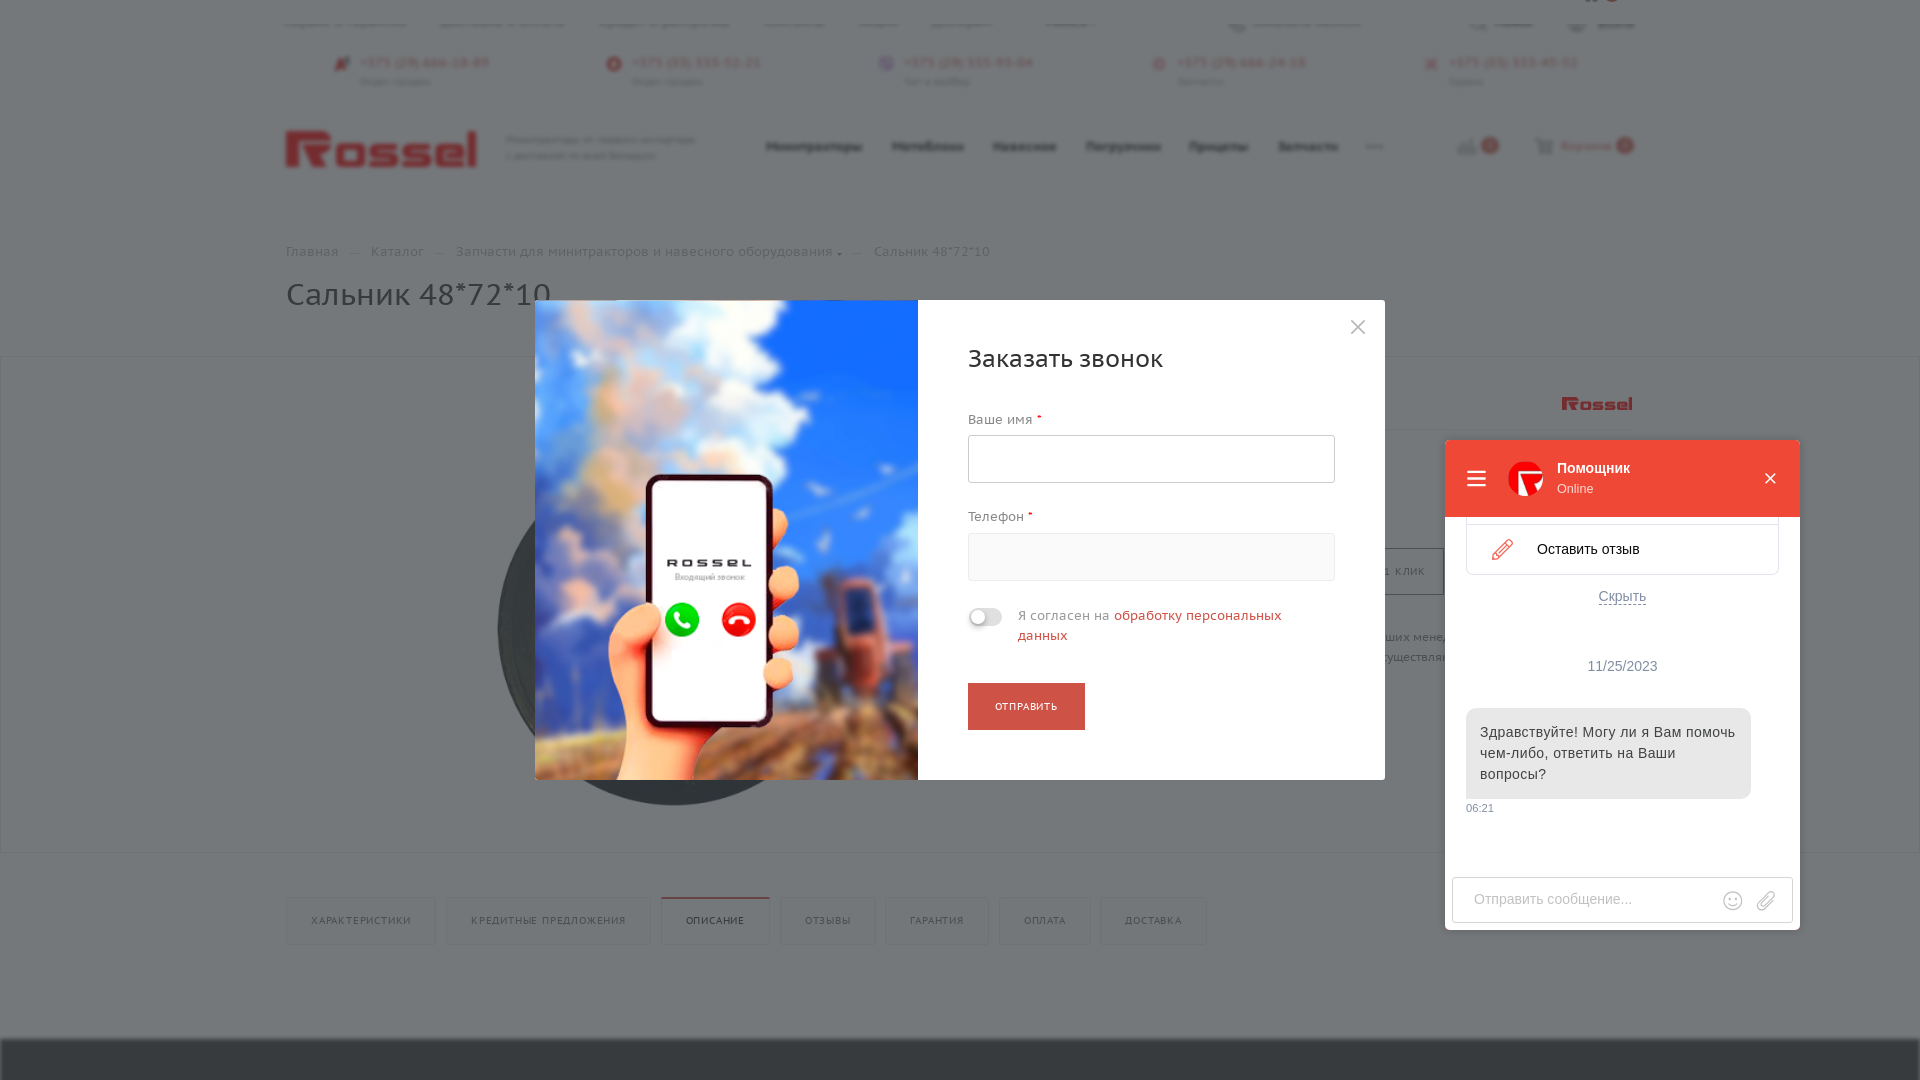 The height and width of the screenshot is (1080, 1920). Describe the element at coordinates (1431, 64) in the screenshot. I see `servis.svg` at that location.